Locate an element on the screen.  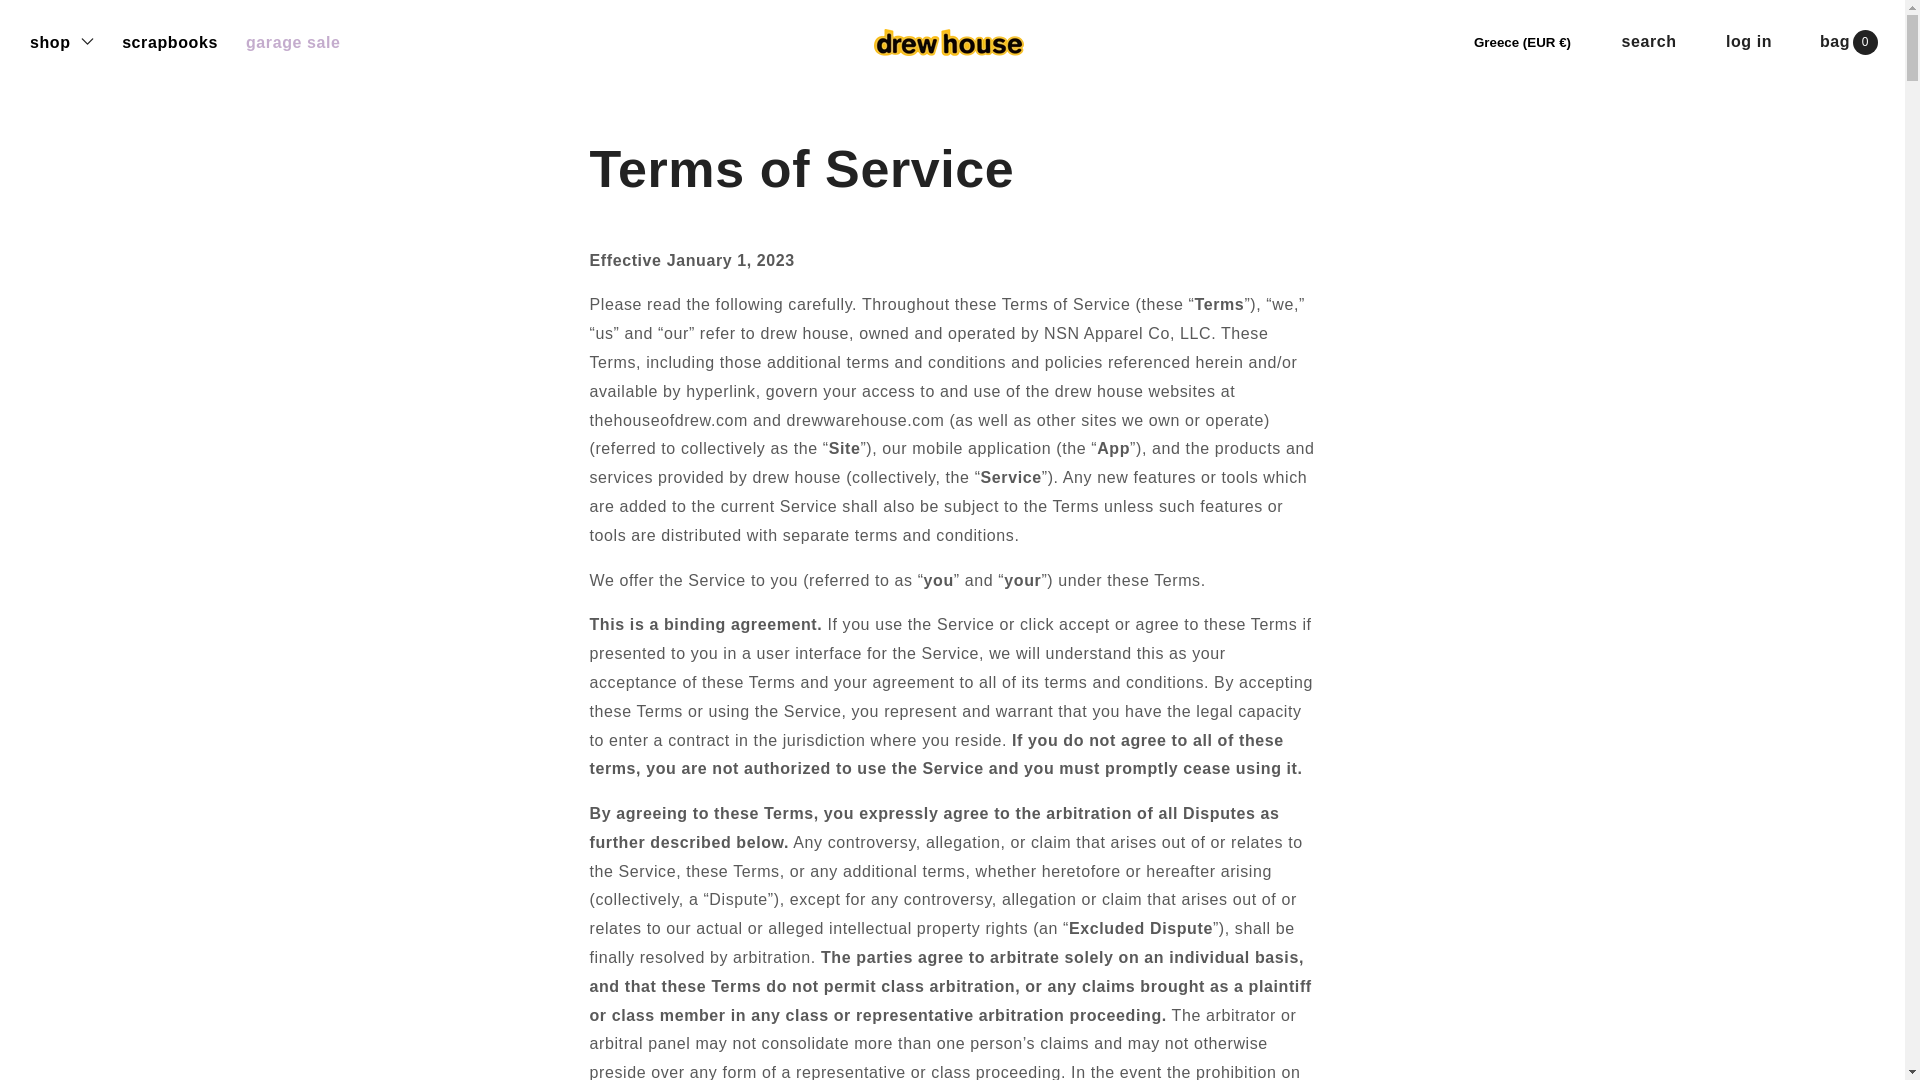
skip to content is located at coordinates (60, 24).